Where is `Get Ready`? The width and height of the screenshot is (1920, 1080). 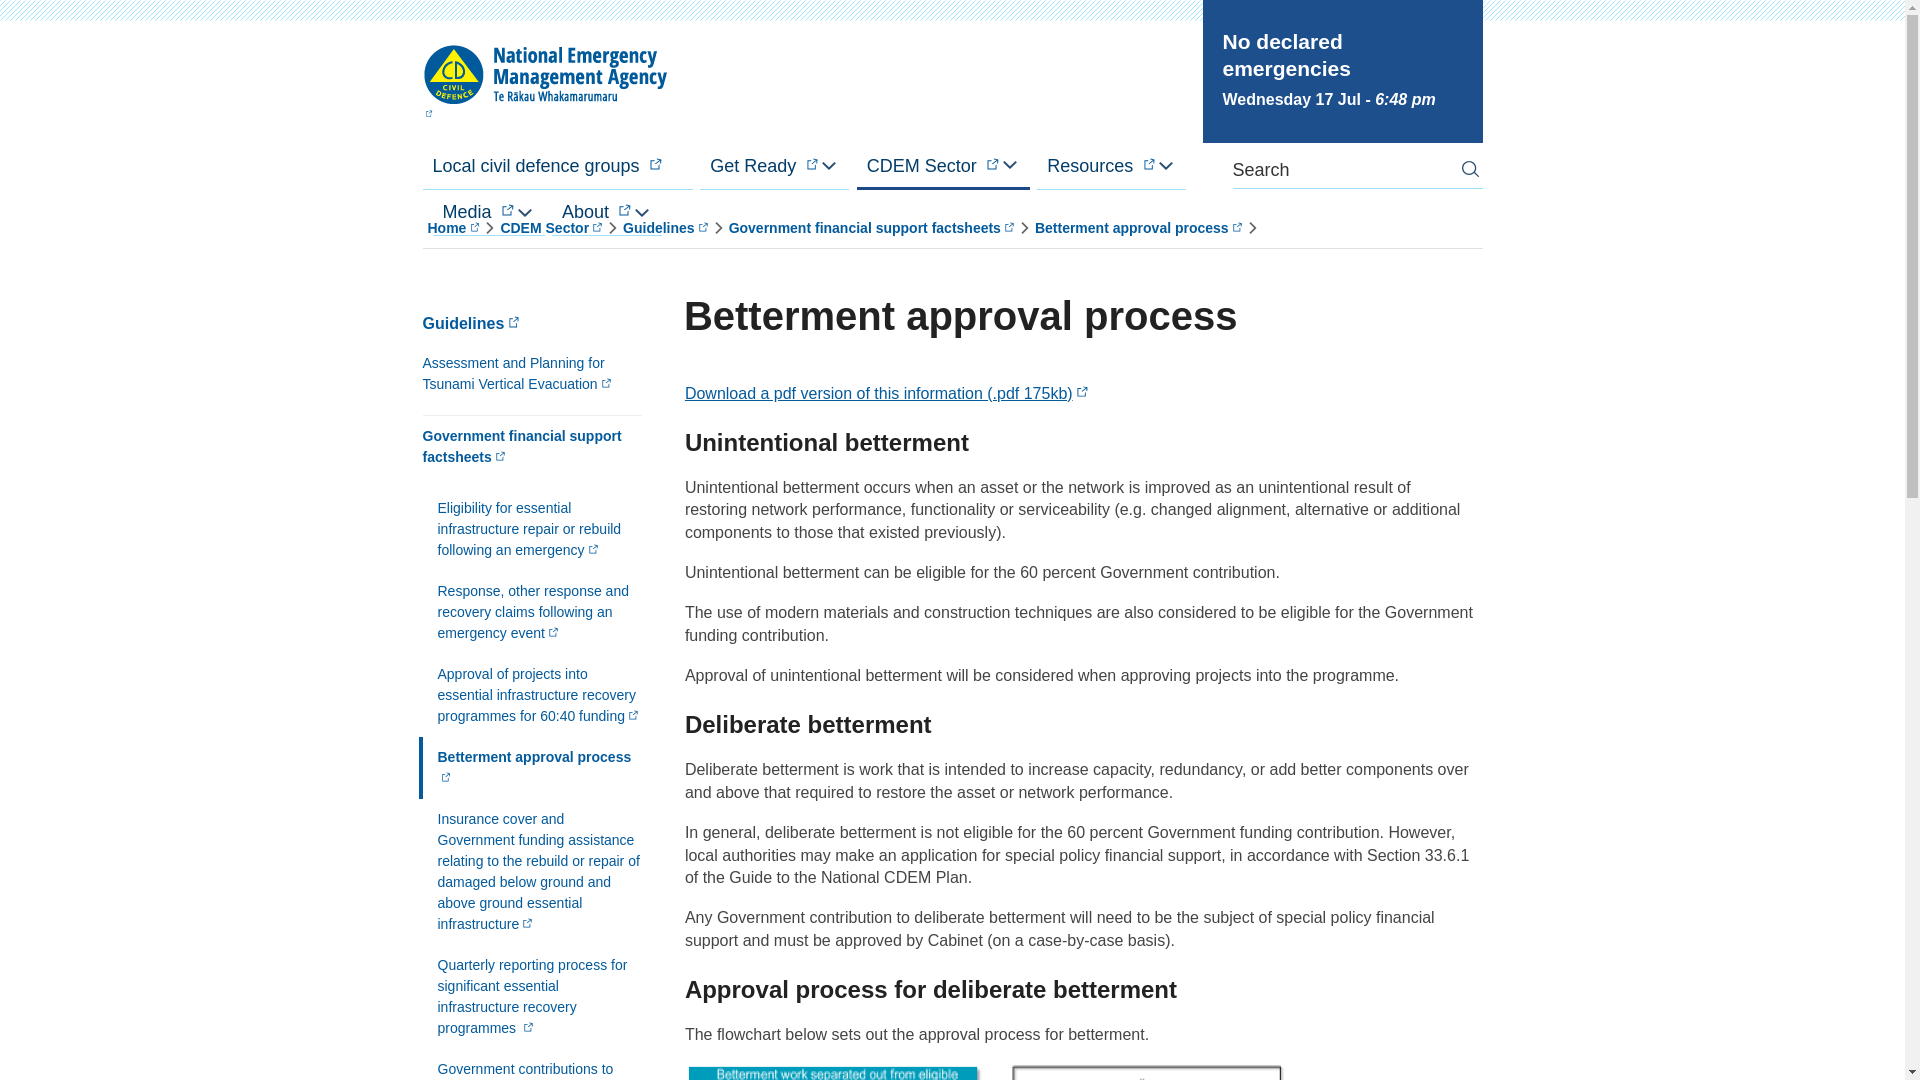
Get Ready is located at coordinates (774, 166).